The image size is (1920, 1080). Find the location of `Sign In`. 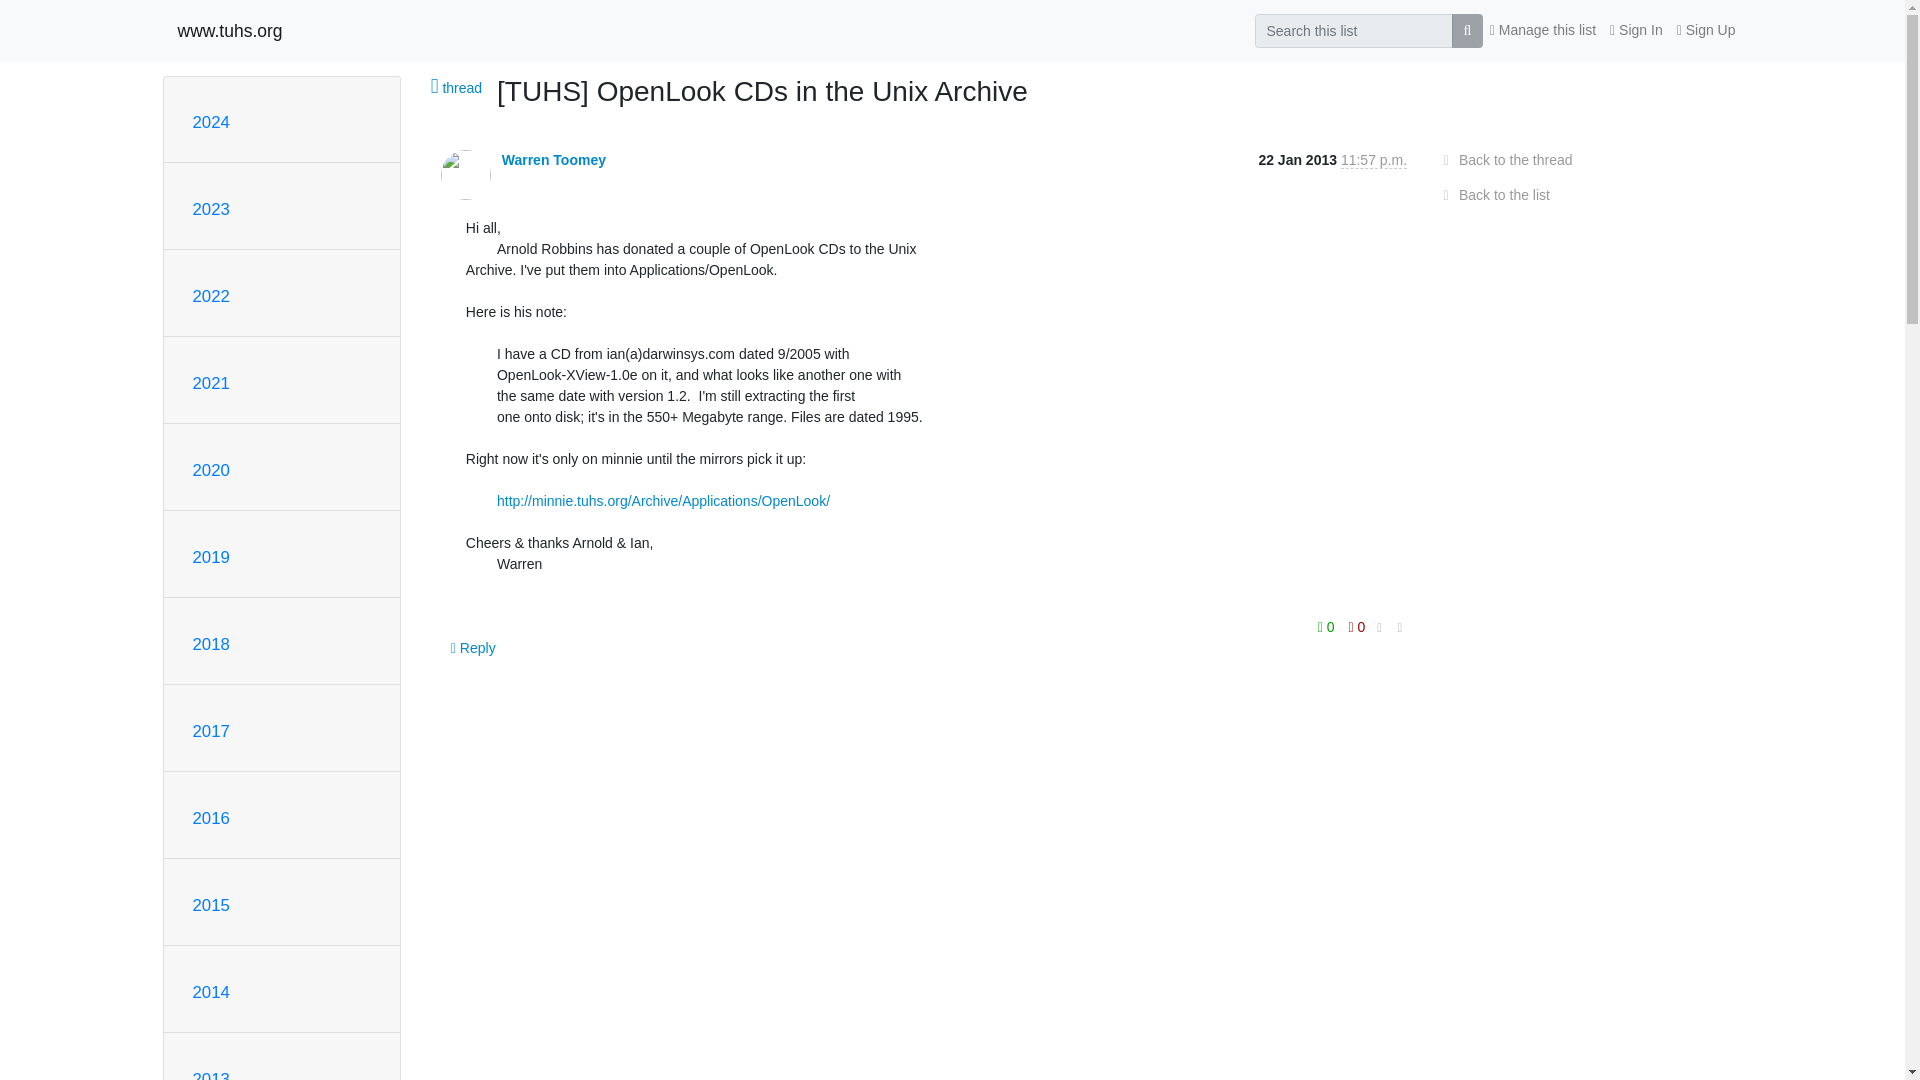

Sign In is located at coordinates (1636, 30).